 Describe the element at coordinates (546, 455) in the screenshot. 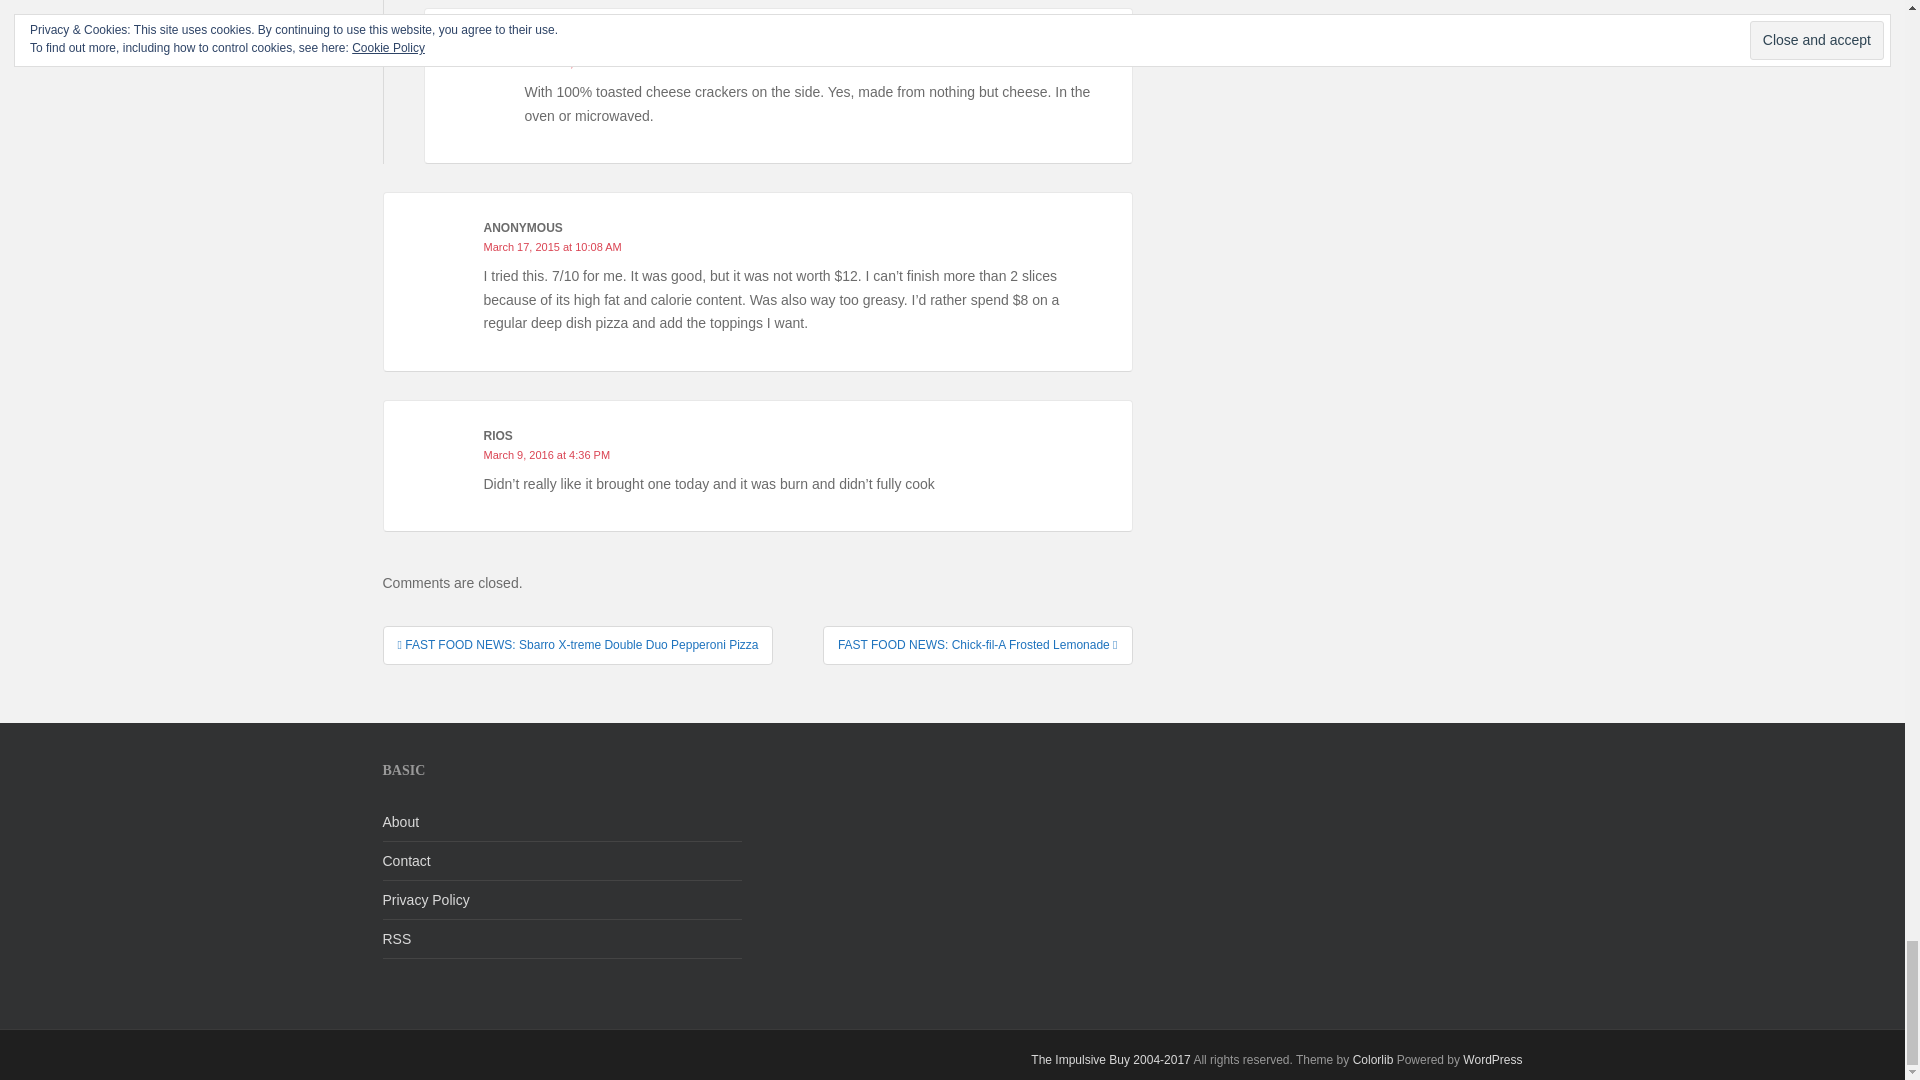

I see `March 9, 2016 at 4:36 PM` at that location.